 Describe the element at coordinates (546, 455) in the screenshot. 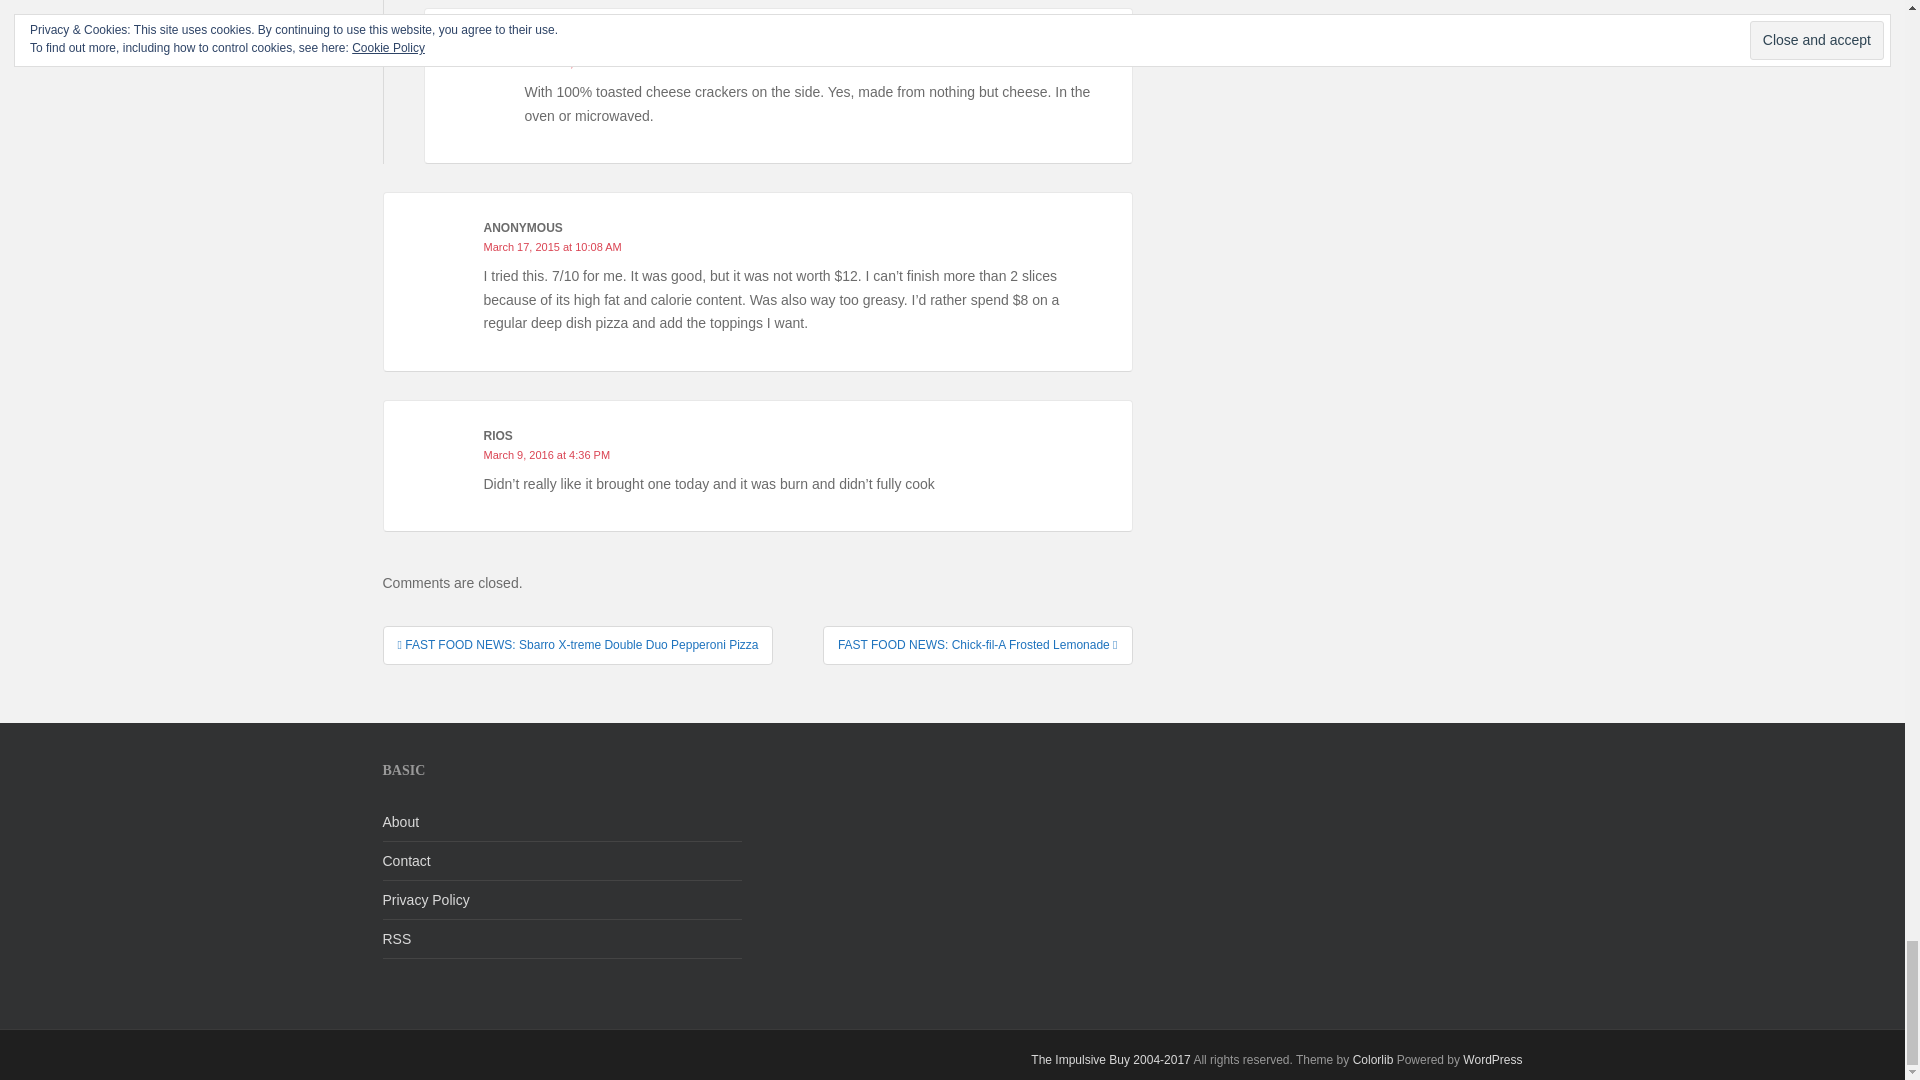

I see `March 9, 2016 at 4:36 PM` at that location.